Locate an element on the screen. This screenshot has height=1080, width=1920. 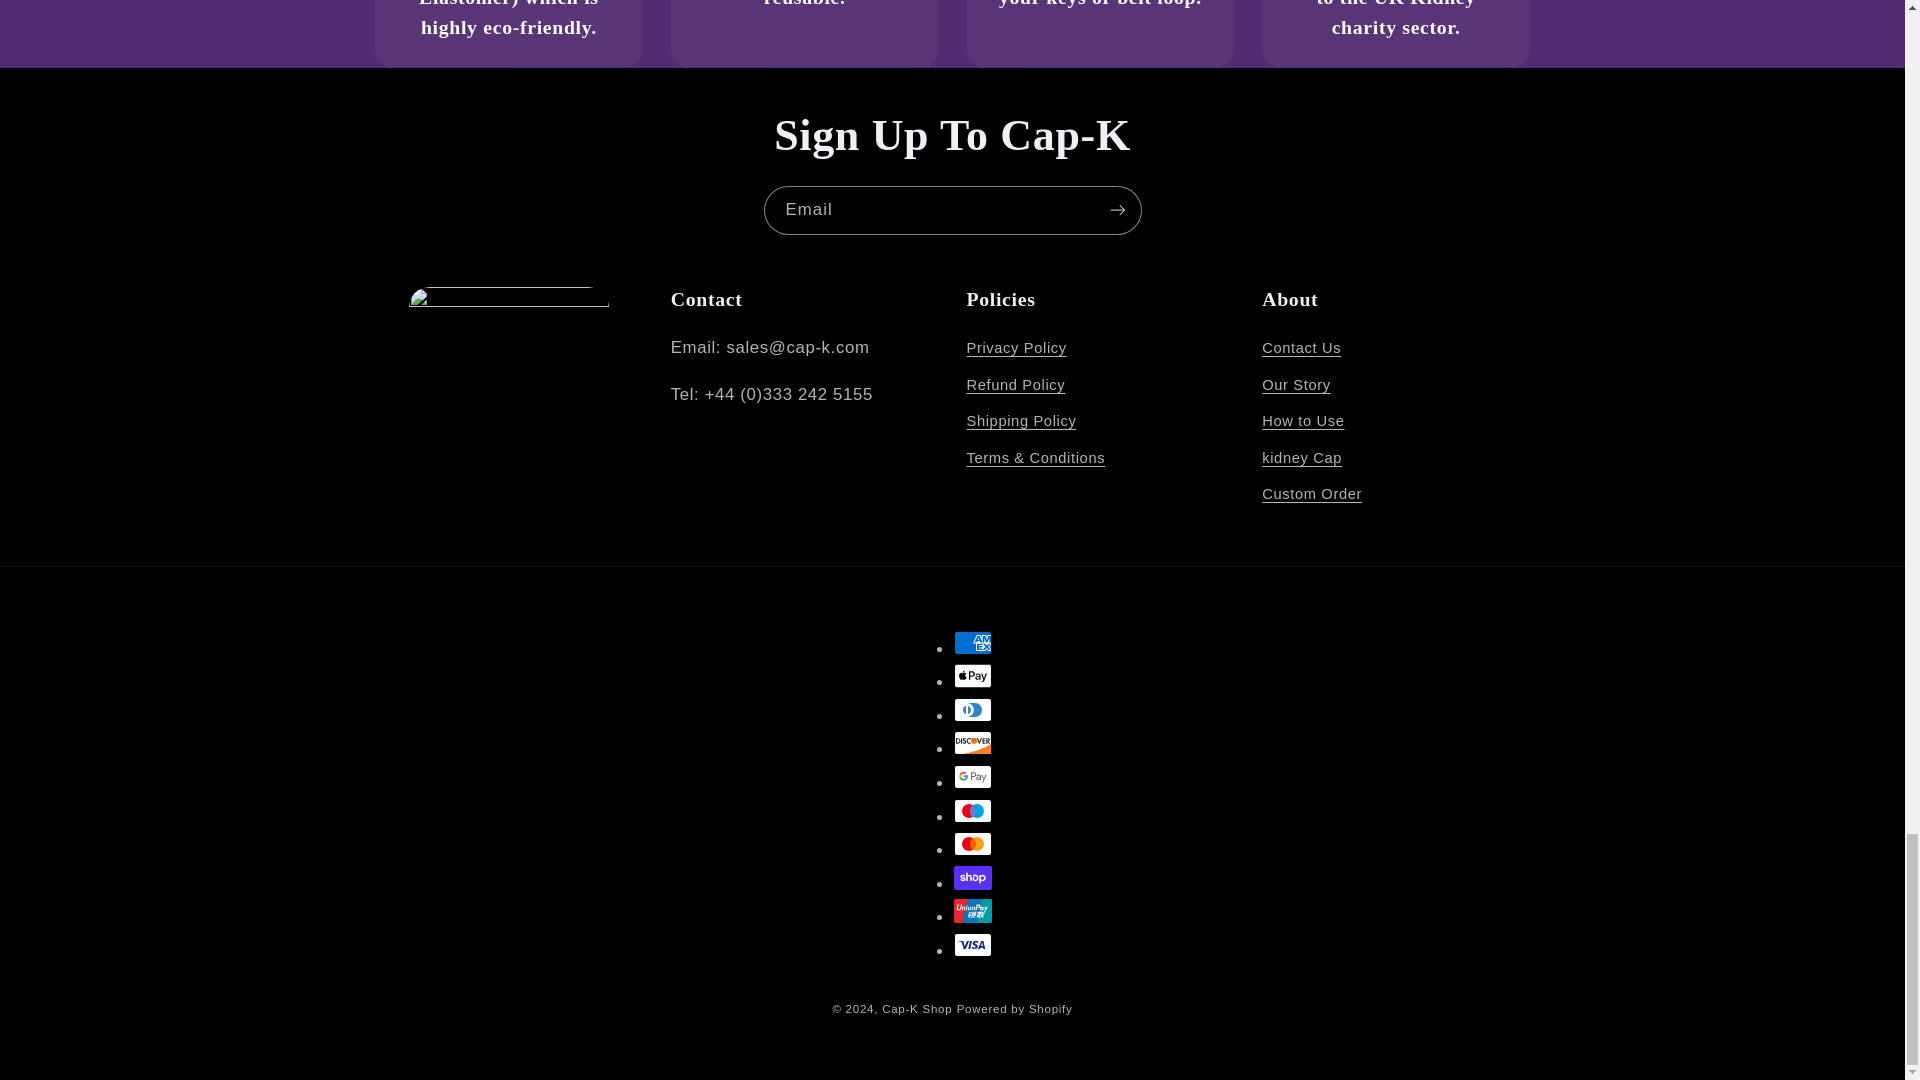
Union Pay is located at coordinates (973, 910).